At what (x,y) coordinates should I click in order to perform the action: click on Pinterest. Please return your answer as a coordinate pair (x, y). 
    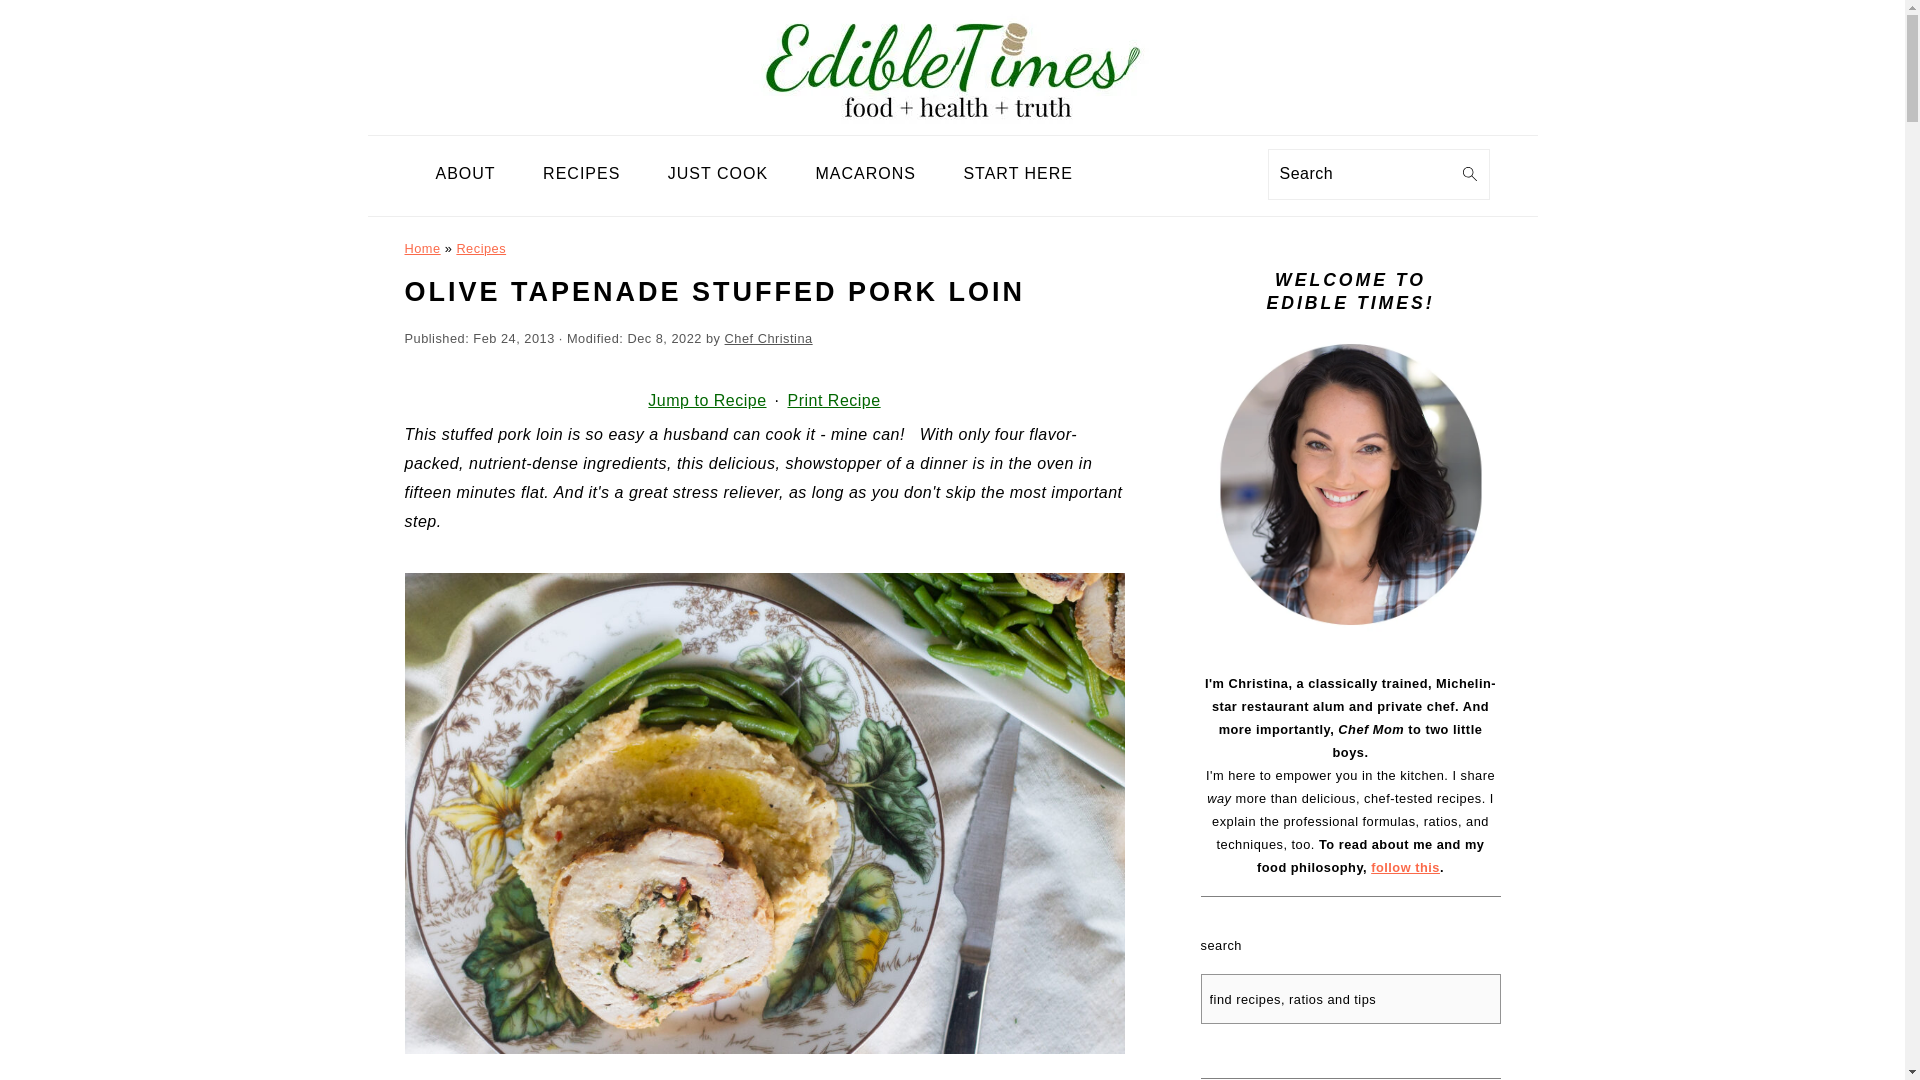
    Looking at the image, I should click on (1206, 178).